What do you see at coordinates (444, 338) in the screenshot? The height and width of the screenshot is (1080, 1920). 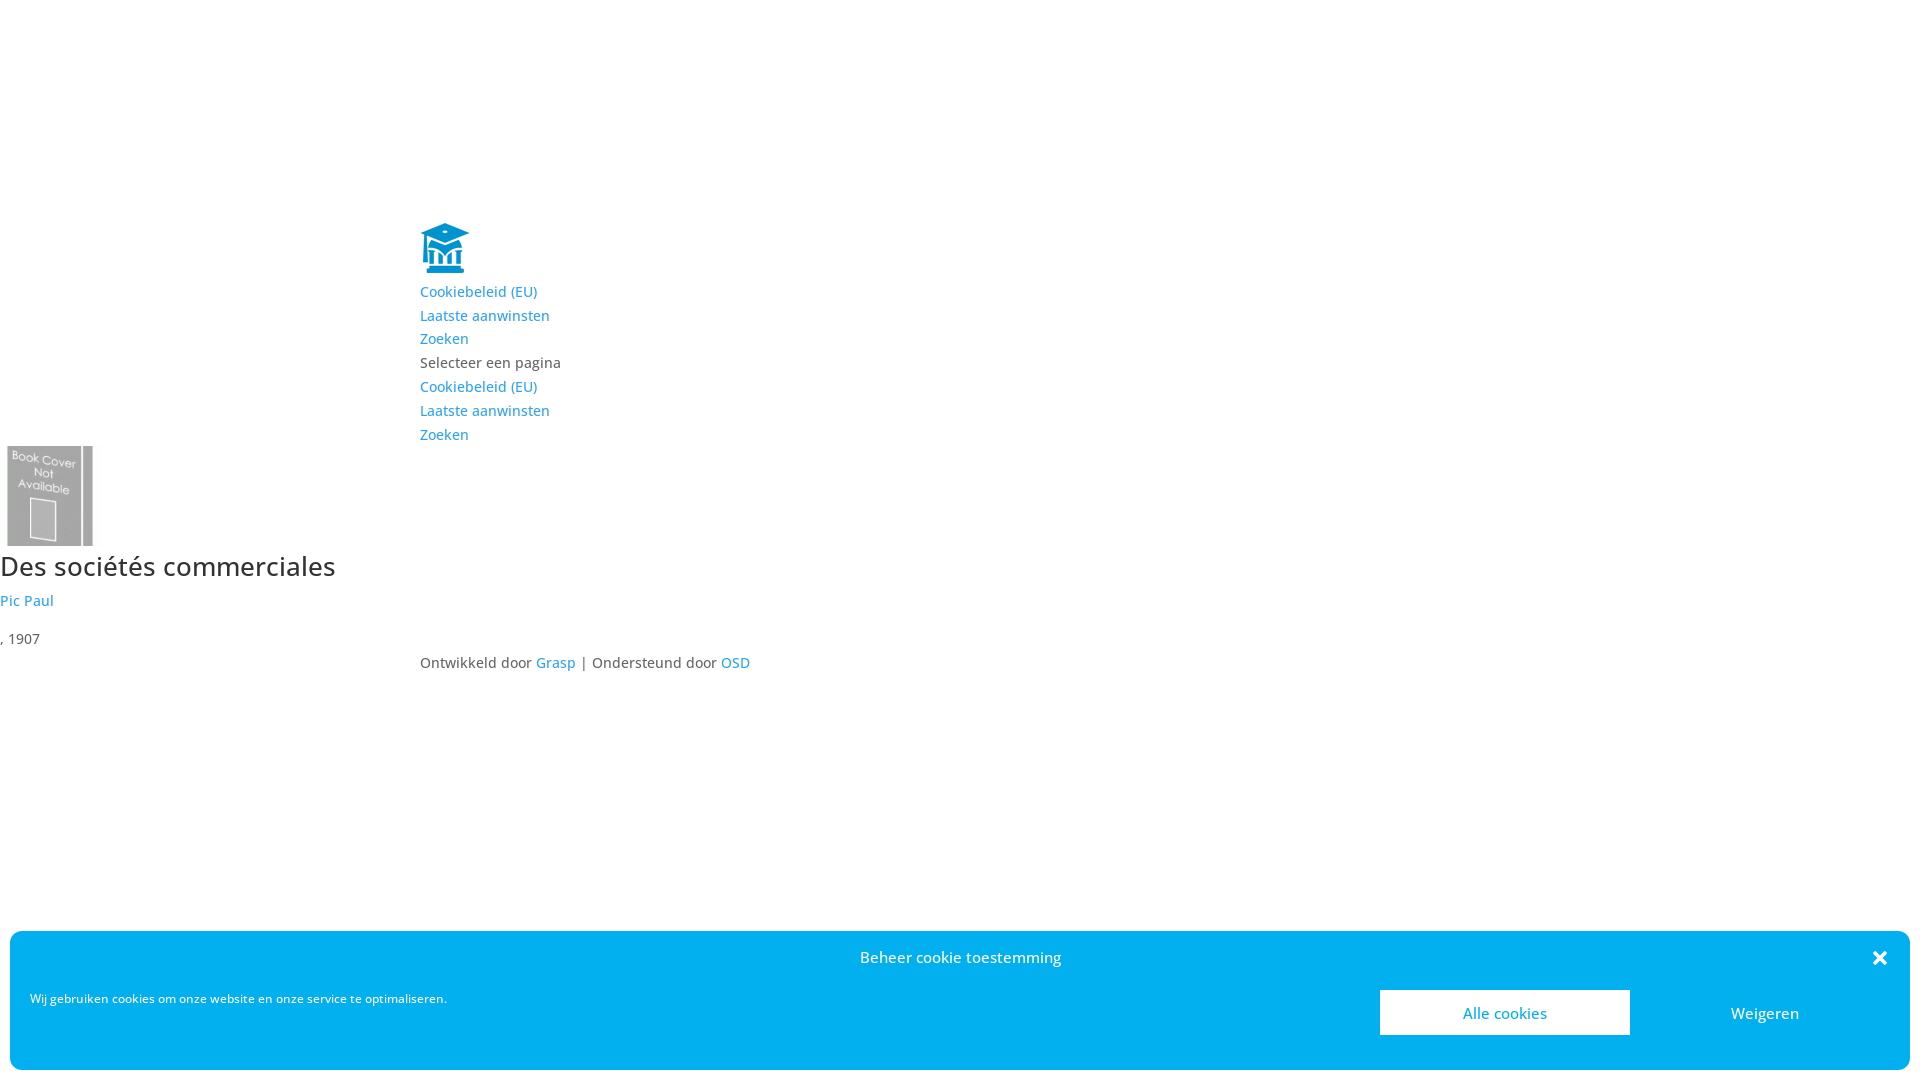 I see `Zoeken` at bounding box center [444, 338].